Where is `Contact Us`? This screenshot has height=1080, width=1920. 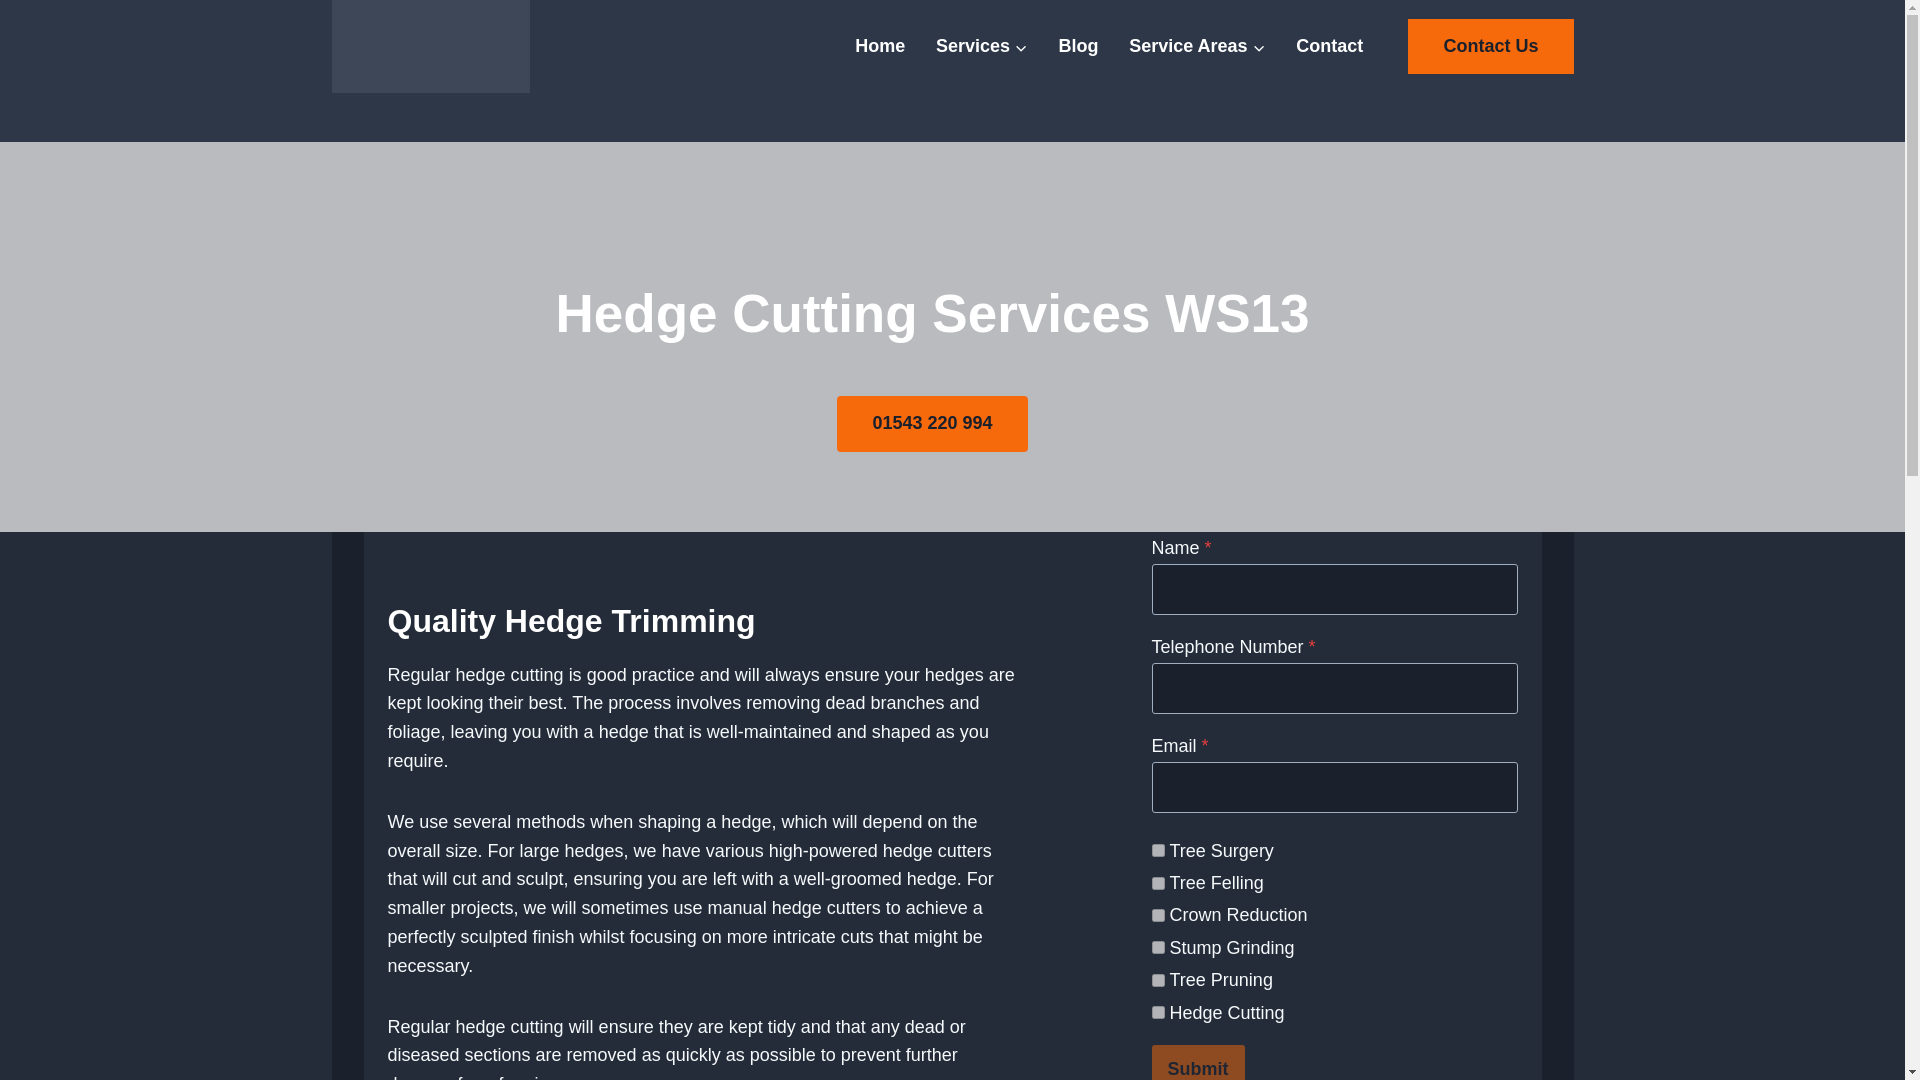
Contact Us is located at coordinates (1490, 46).